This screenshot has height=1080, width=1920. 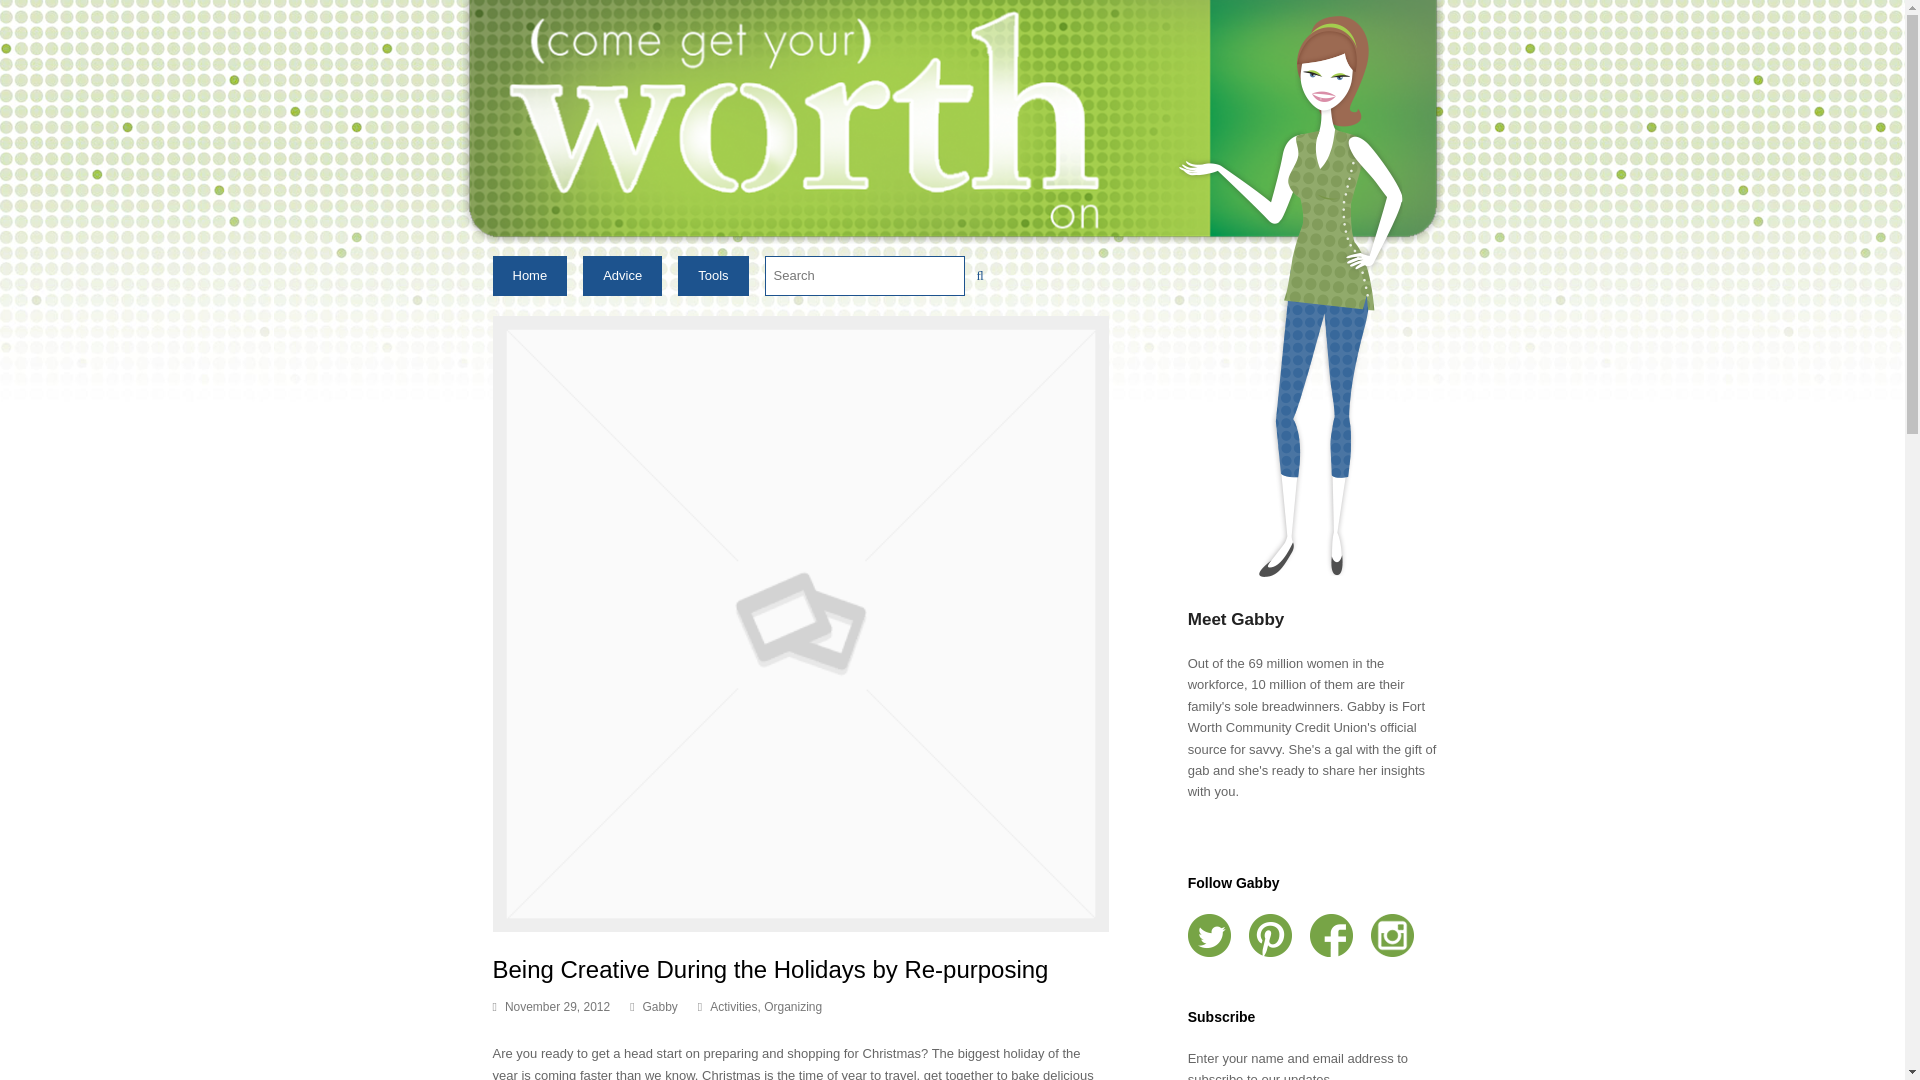 I want to click on Home, so click(x=528, y=275).